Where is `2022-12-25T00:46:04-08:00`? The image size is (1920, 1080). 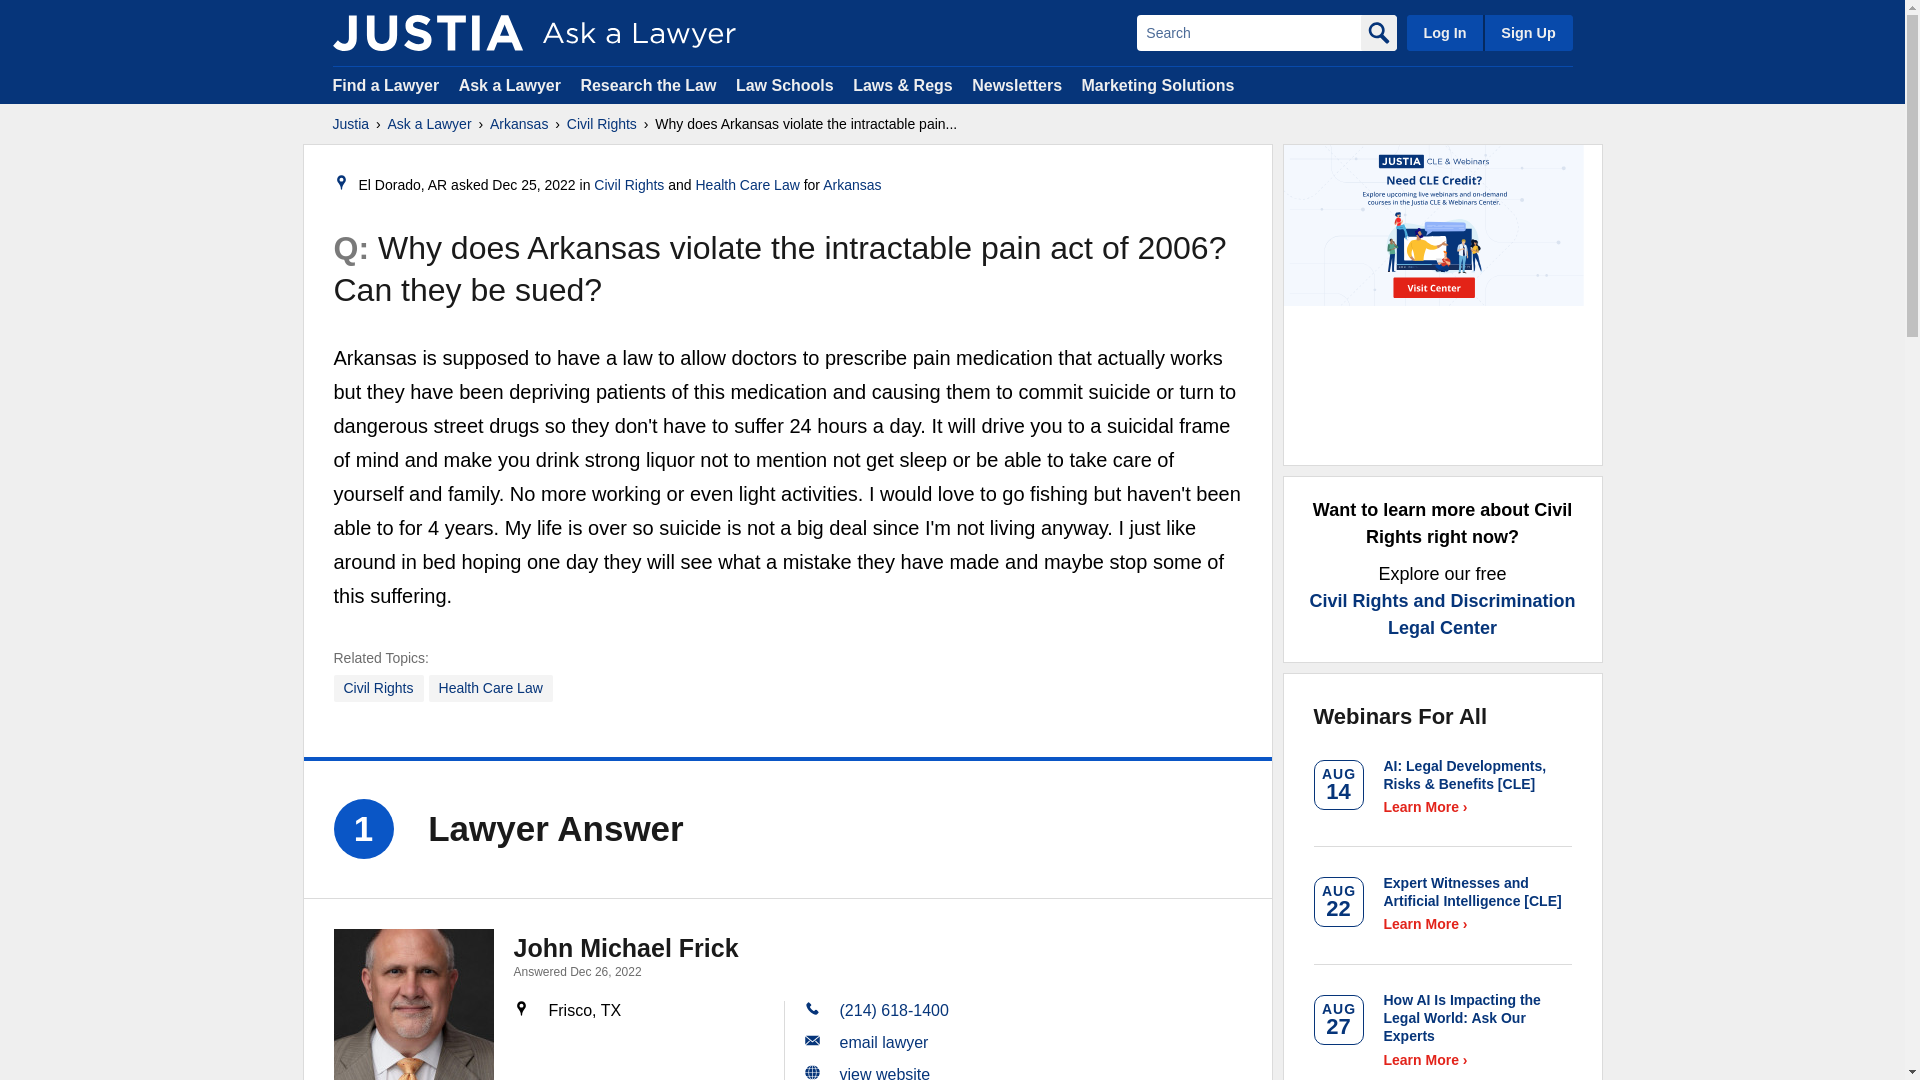 2022-12-25T00:46:04-08:00 is located at coordinates (532, 185).